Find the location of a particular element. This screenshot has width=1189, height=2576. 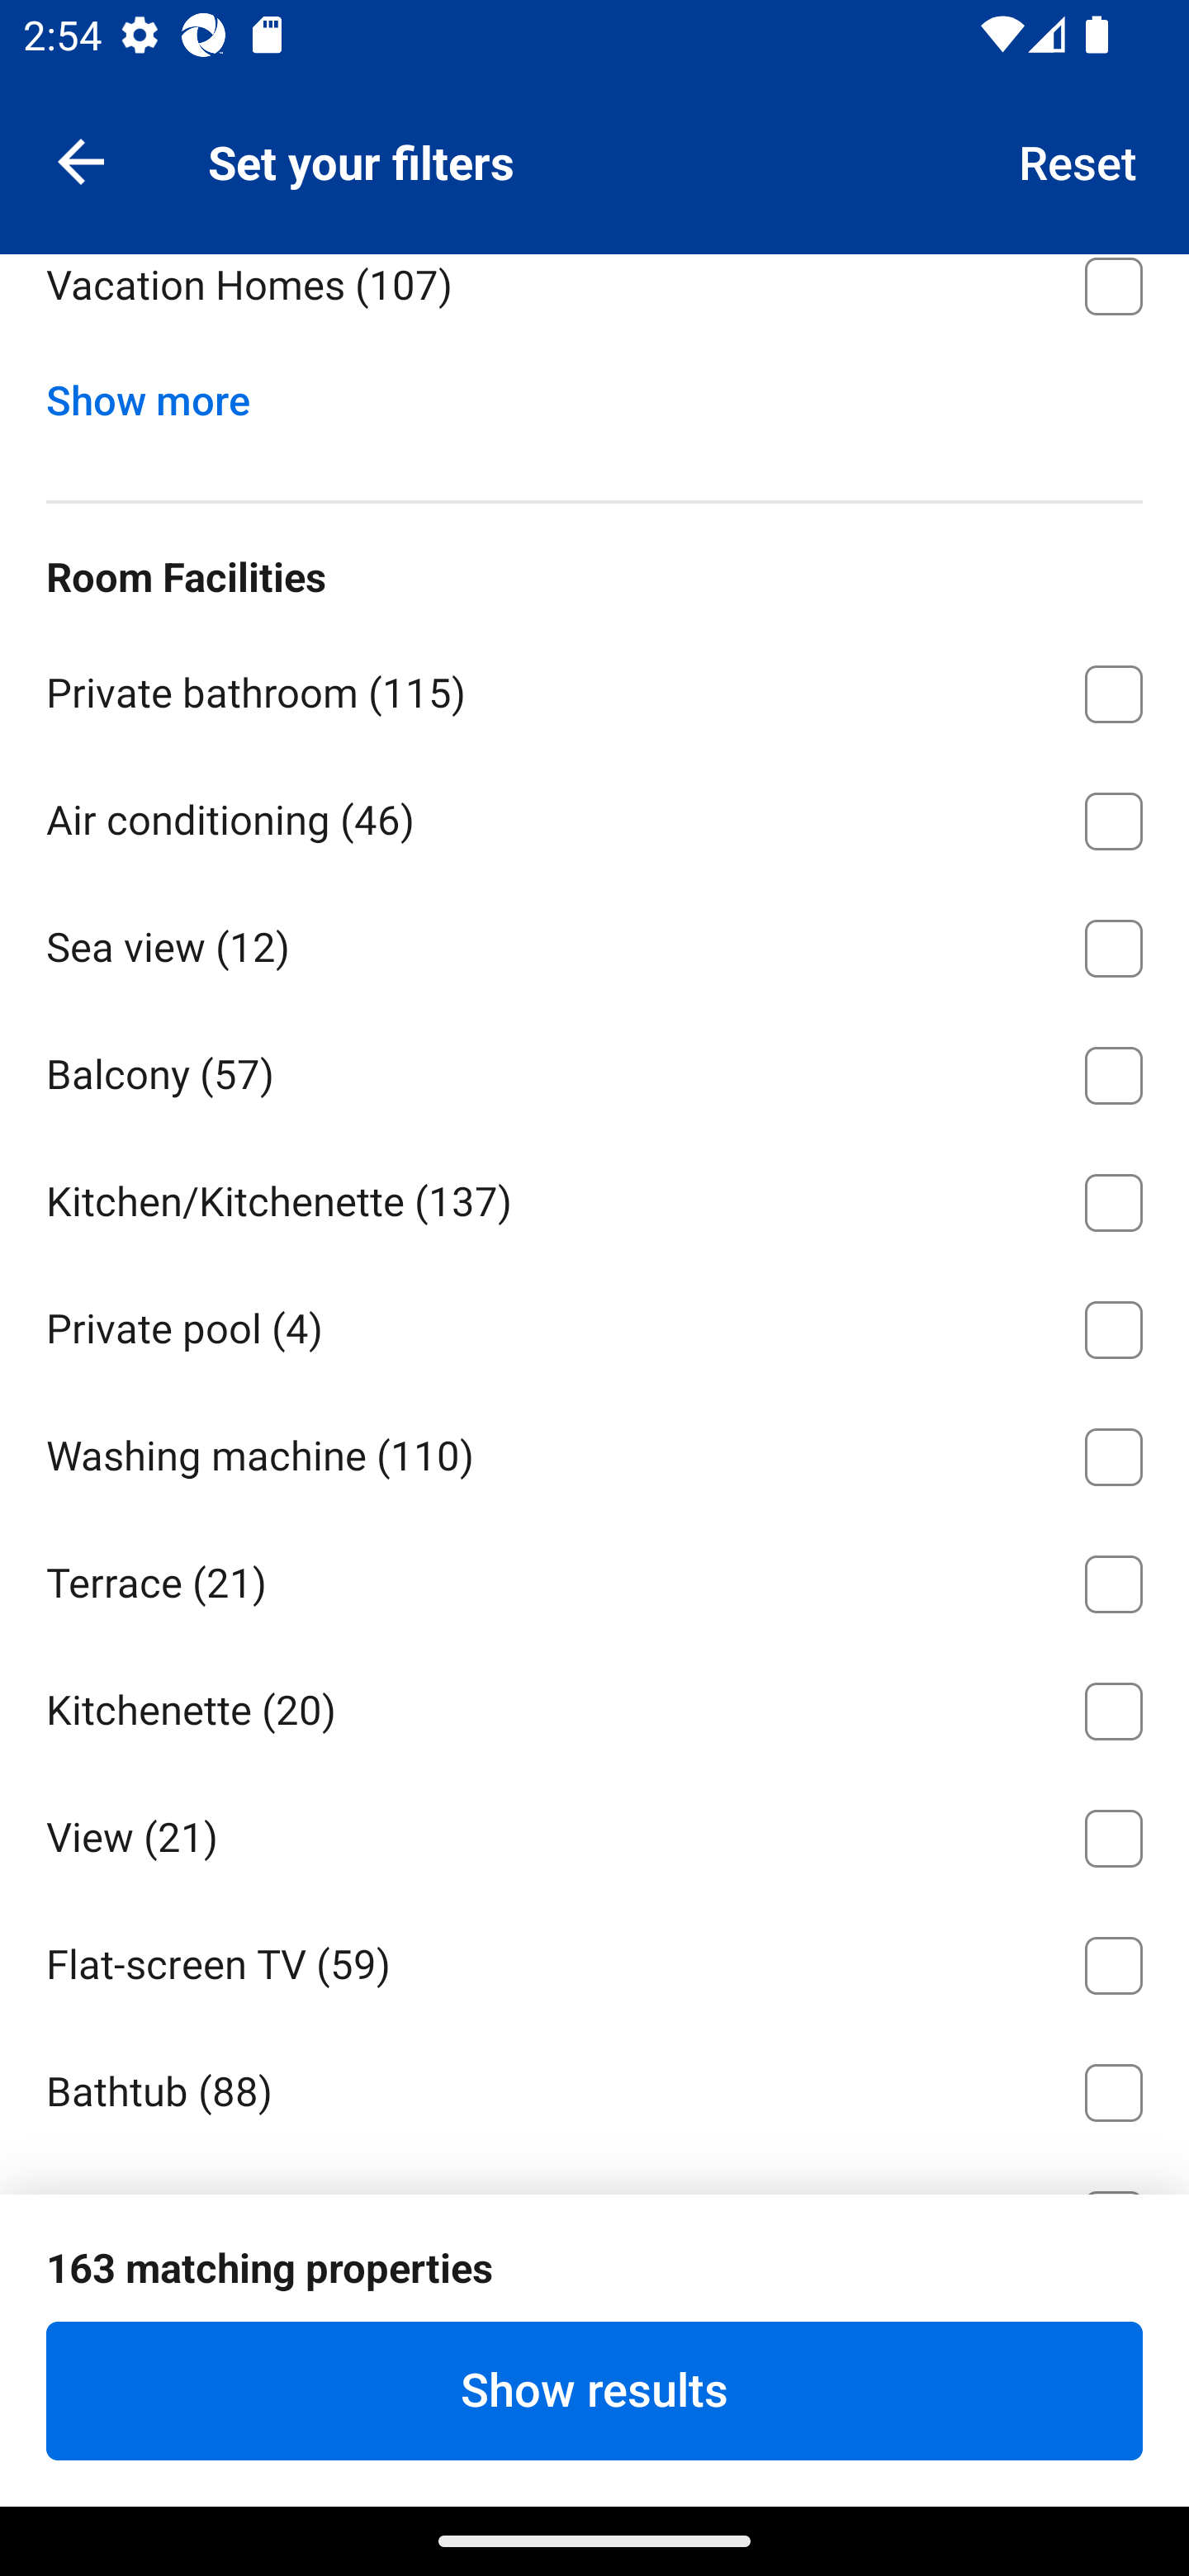

Vacation Homes ⁦(107) is located at coordinates (594, 305).